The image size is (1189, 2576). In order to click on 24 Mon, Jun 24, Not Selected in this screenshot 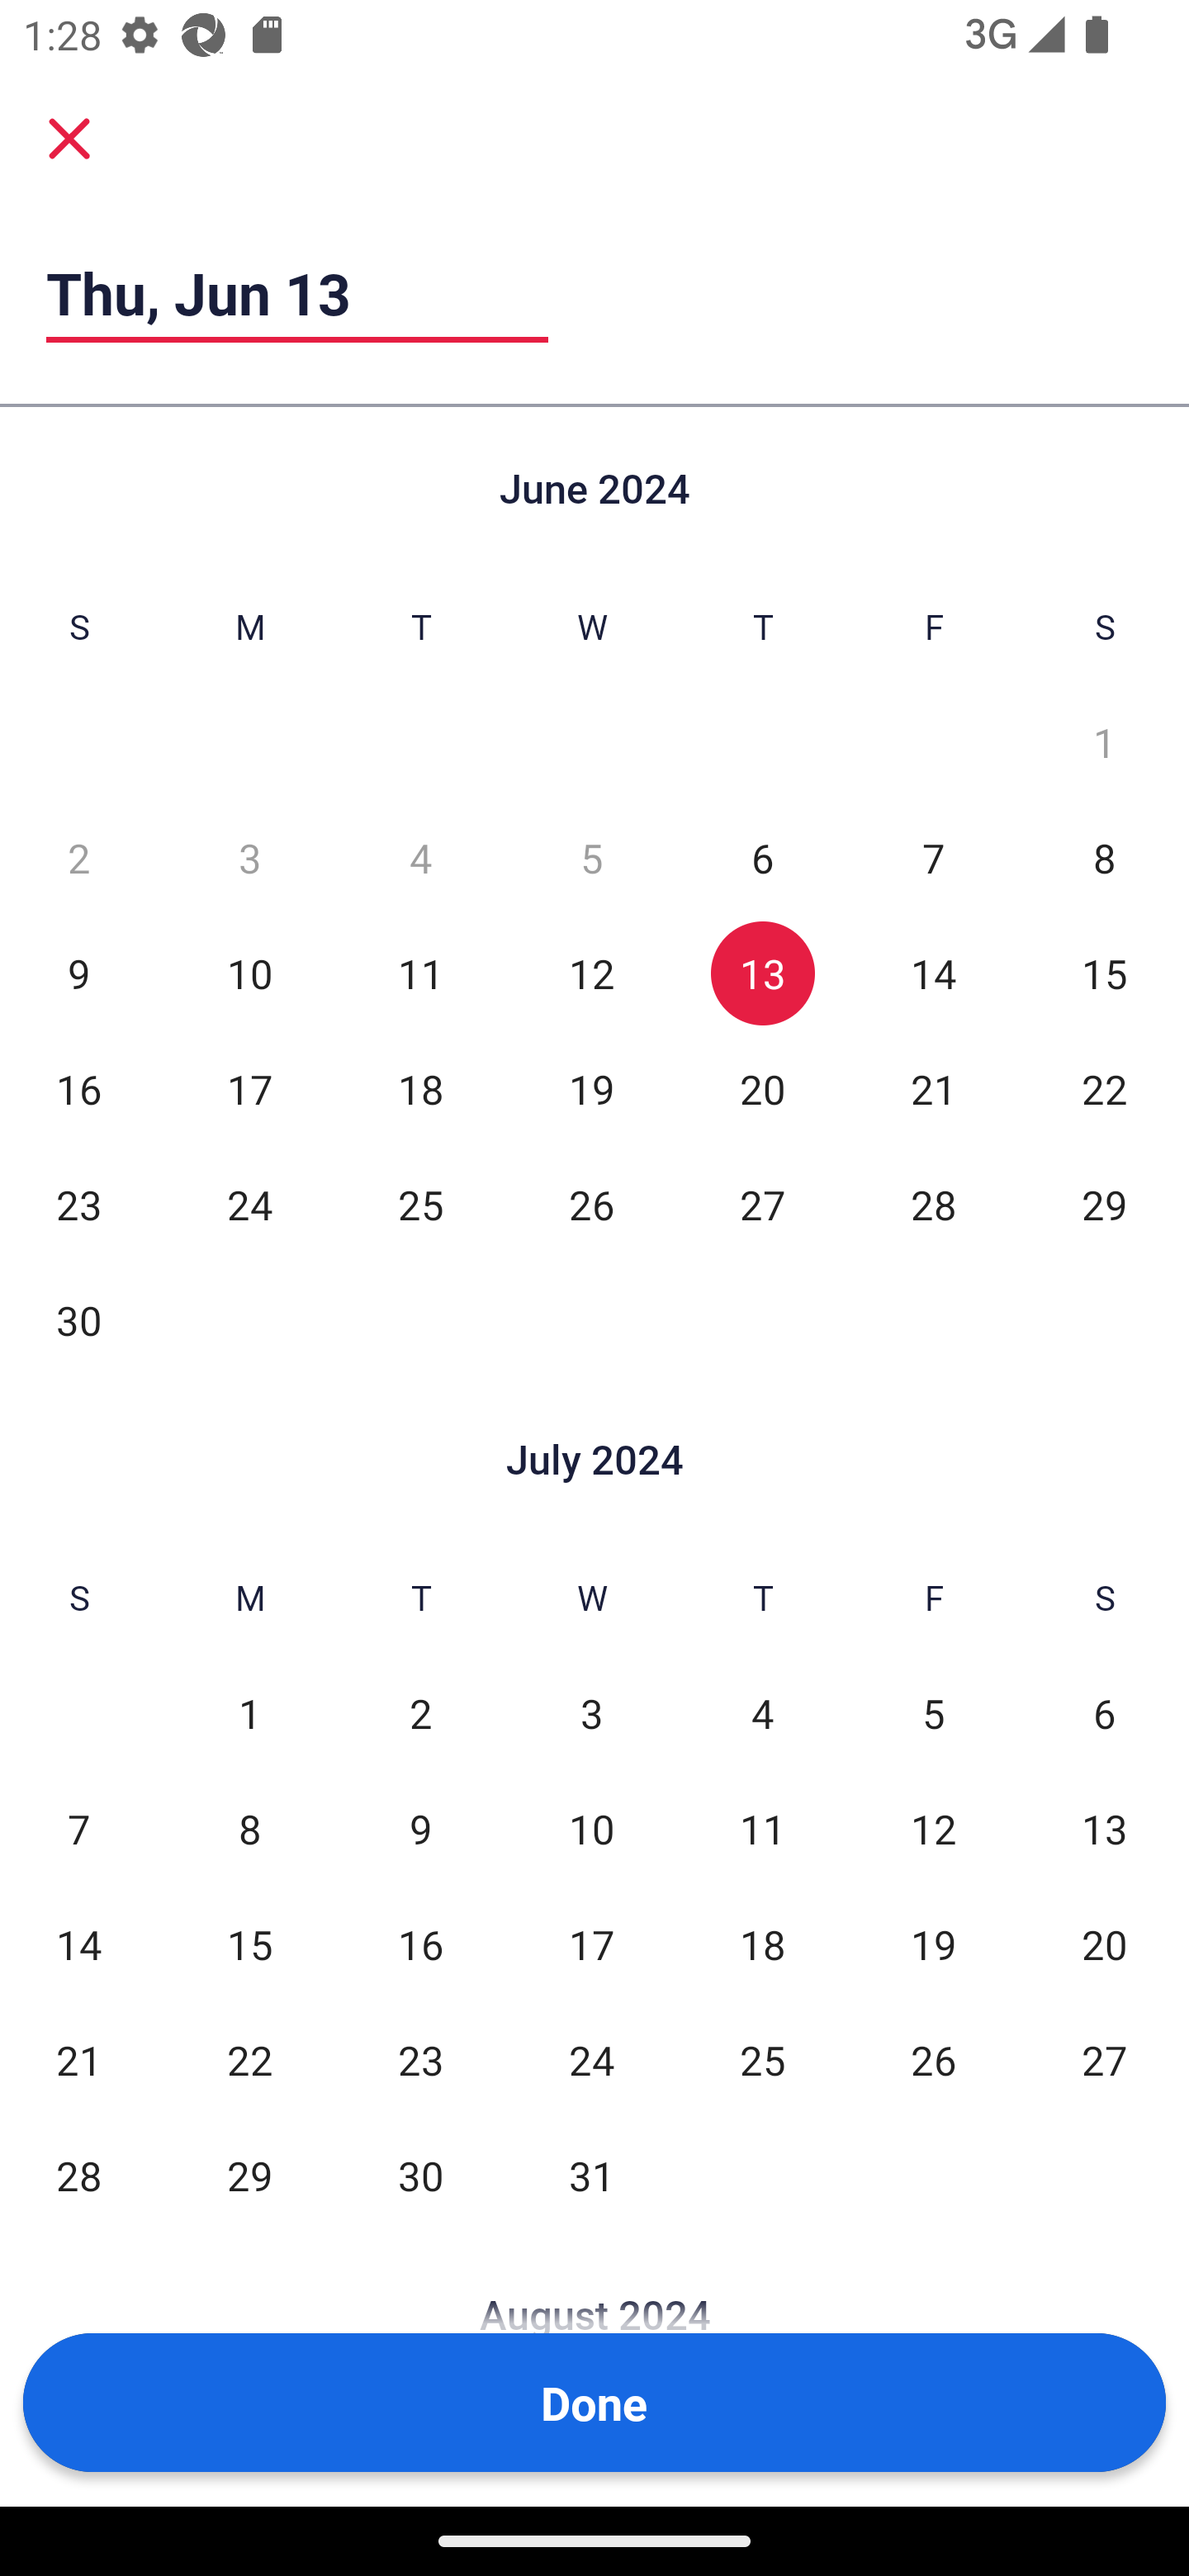, I will do `click(249, 1204)`.